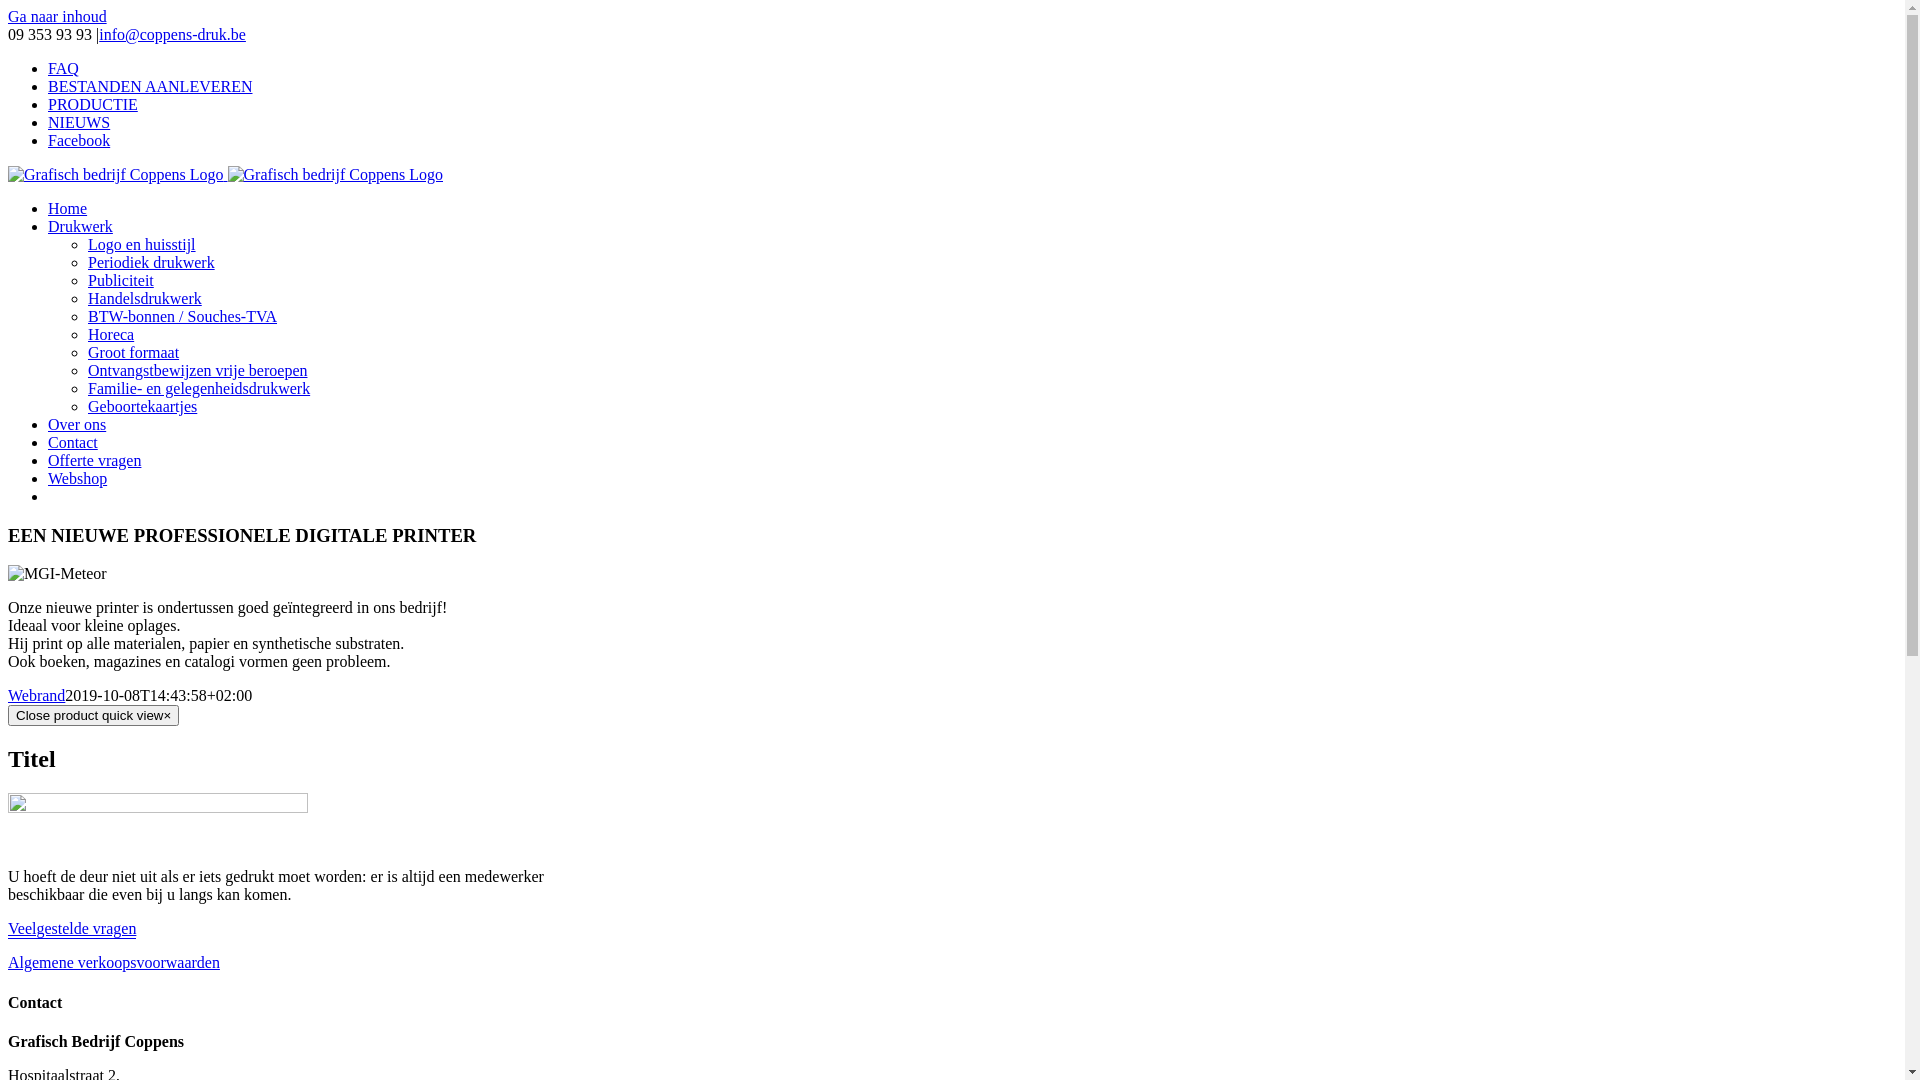 This screenshot has width=1920, height=1080. I want to click on BESTANDEN AANLEVEREN, so click(150, 86).